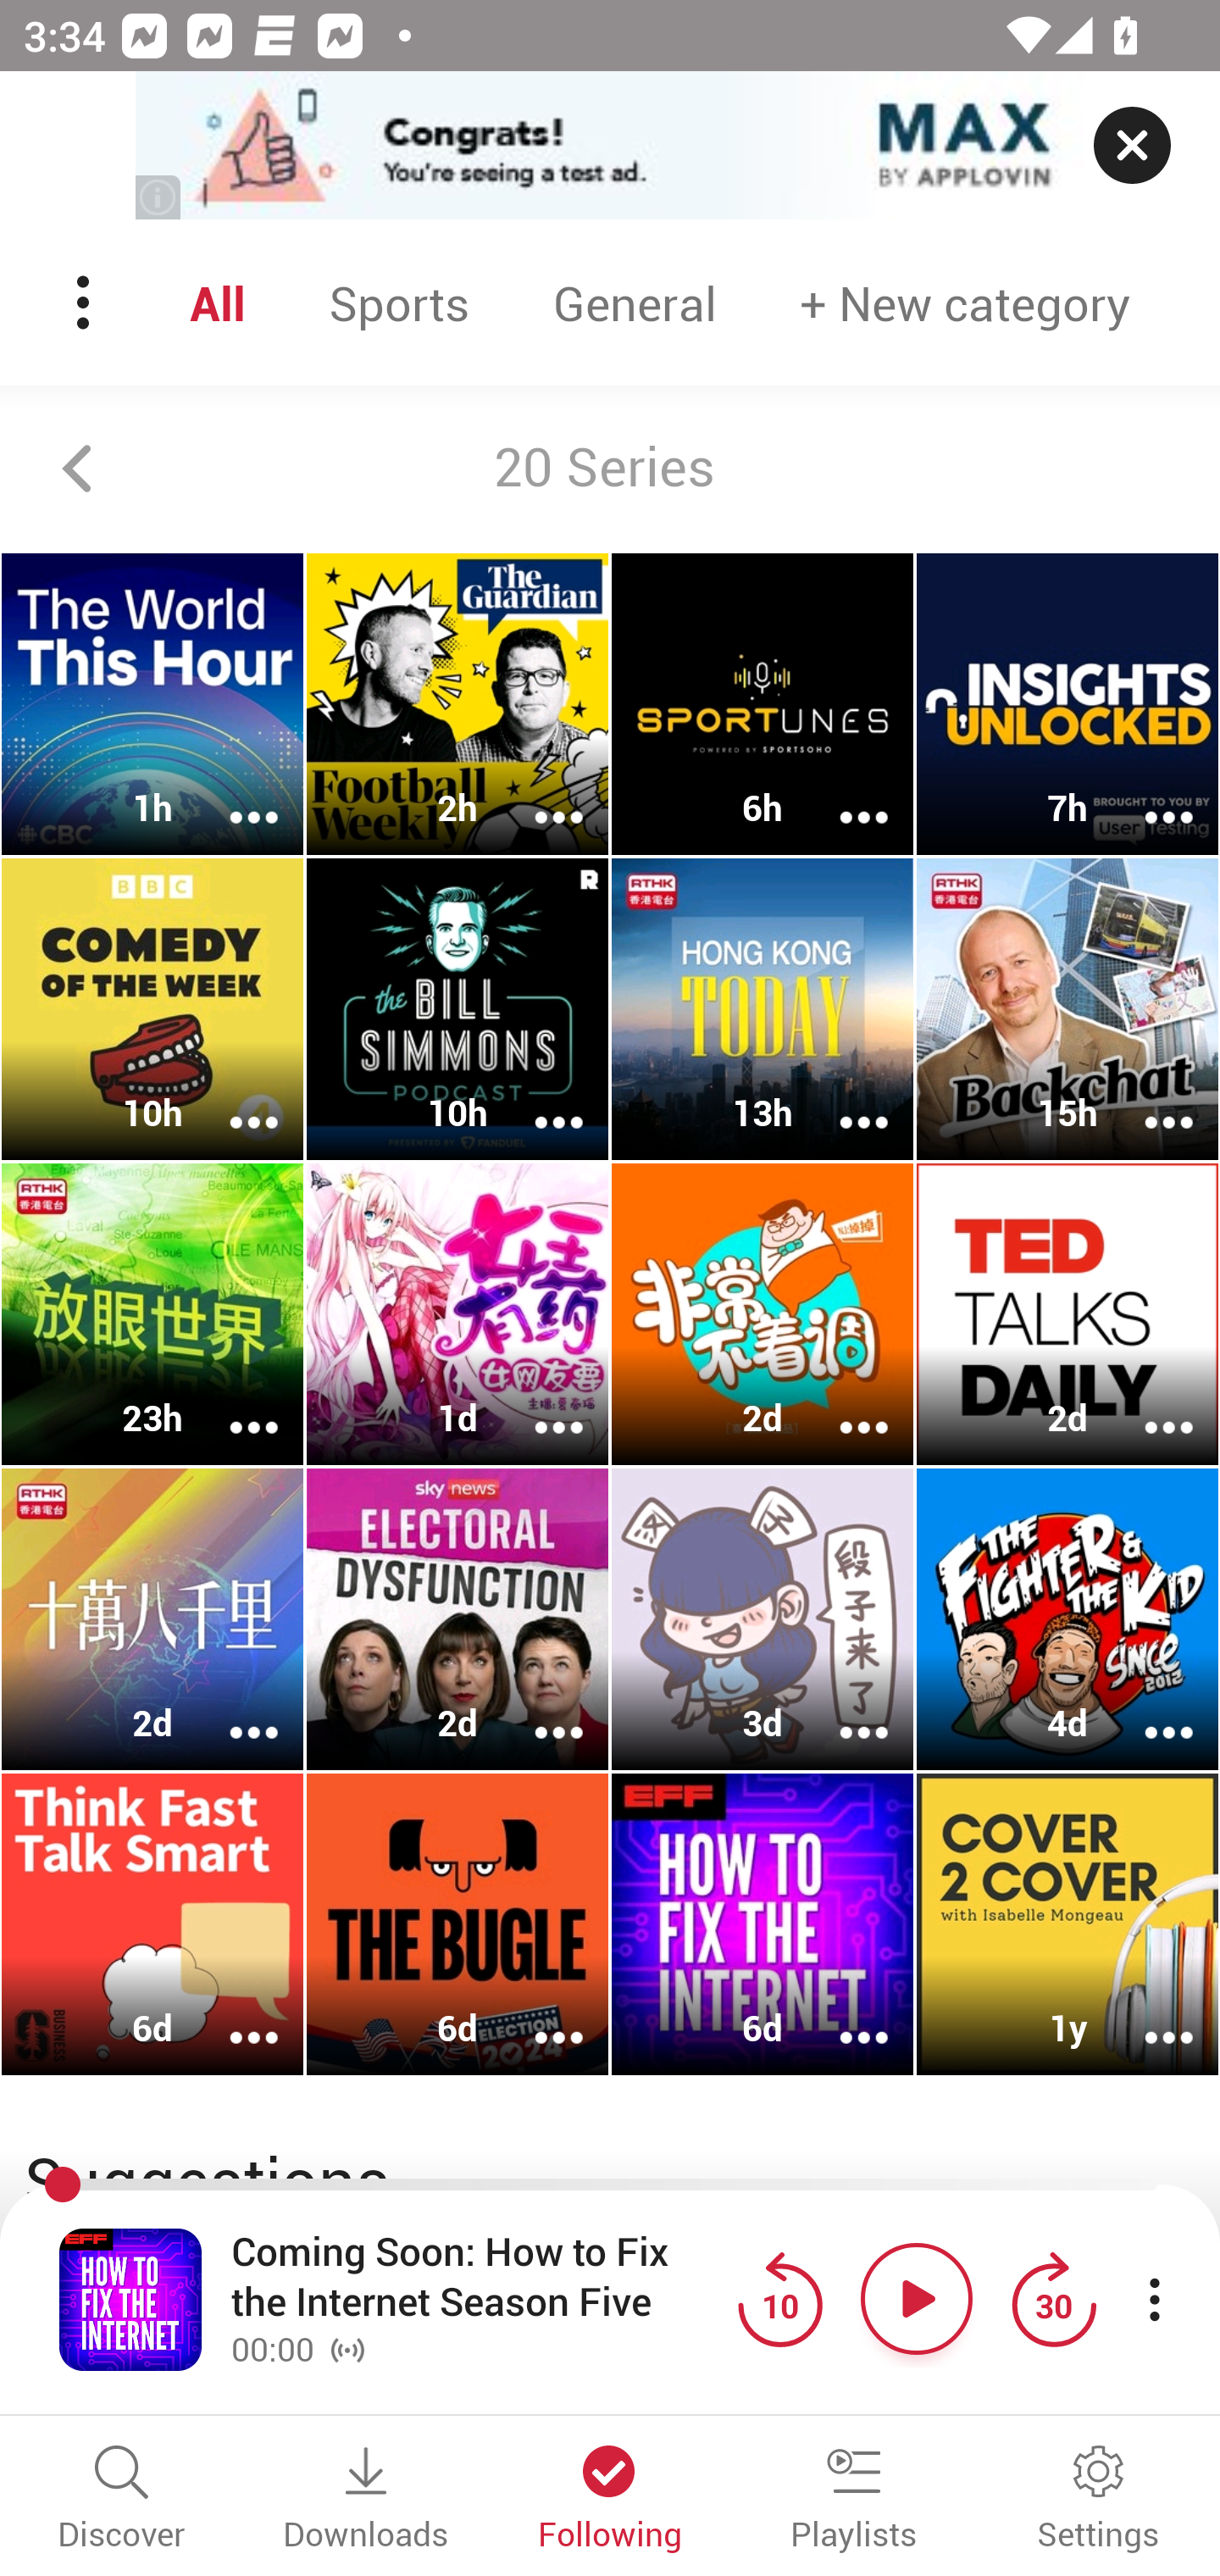  What do you see at coordinates (610, 147) in the screenshot?
I see `app-monetization` at bounding box center [610, 147].